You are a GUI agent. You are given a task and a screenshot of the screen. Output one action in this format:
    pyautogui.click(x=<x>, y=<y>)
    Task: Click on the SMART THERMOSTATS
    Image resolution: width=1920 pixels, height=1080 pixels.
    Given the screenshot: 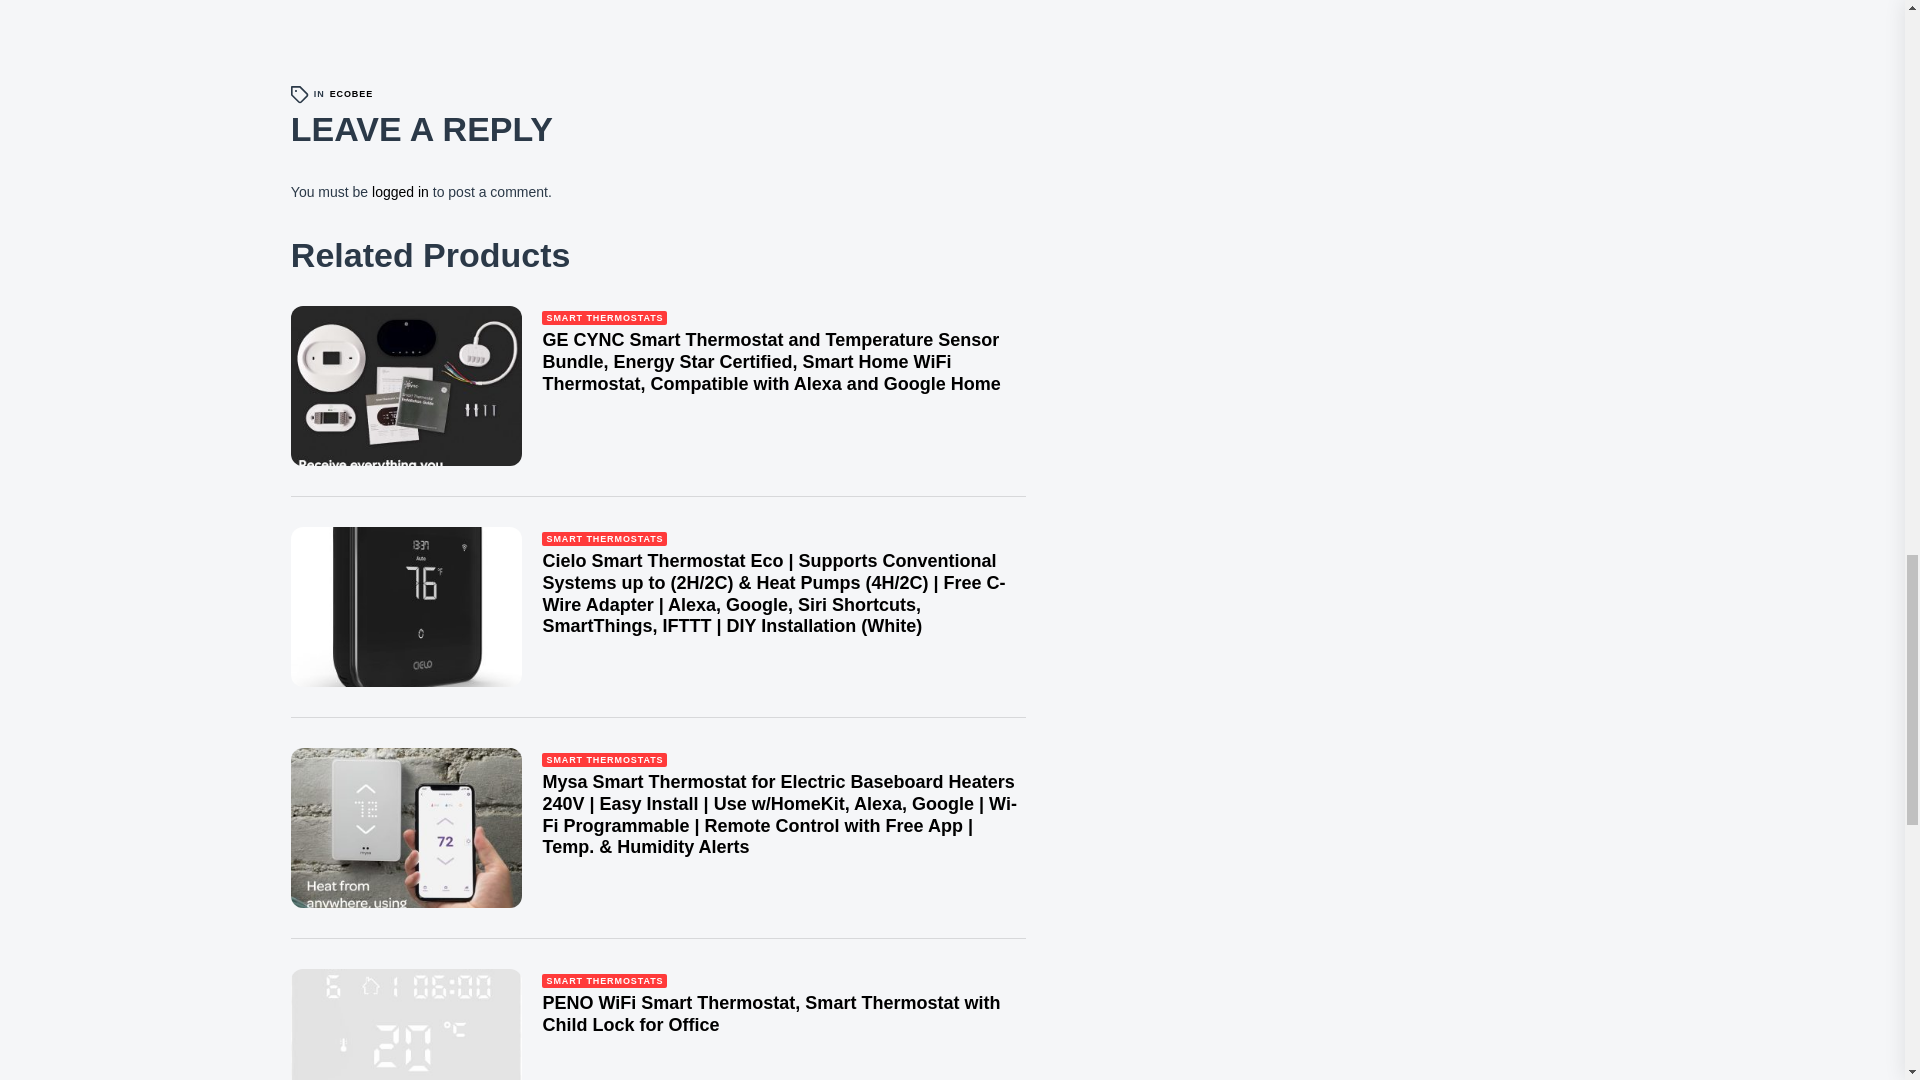 What is the action you would take?
    pyautogui.click(x=604, y=760)
    